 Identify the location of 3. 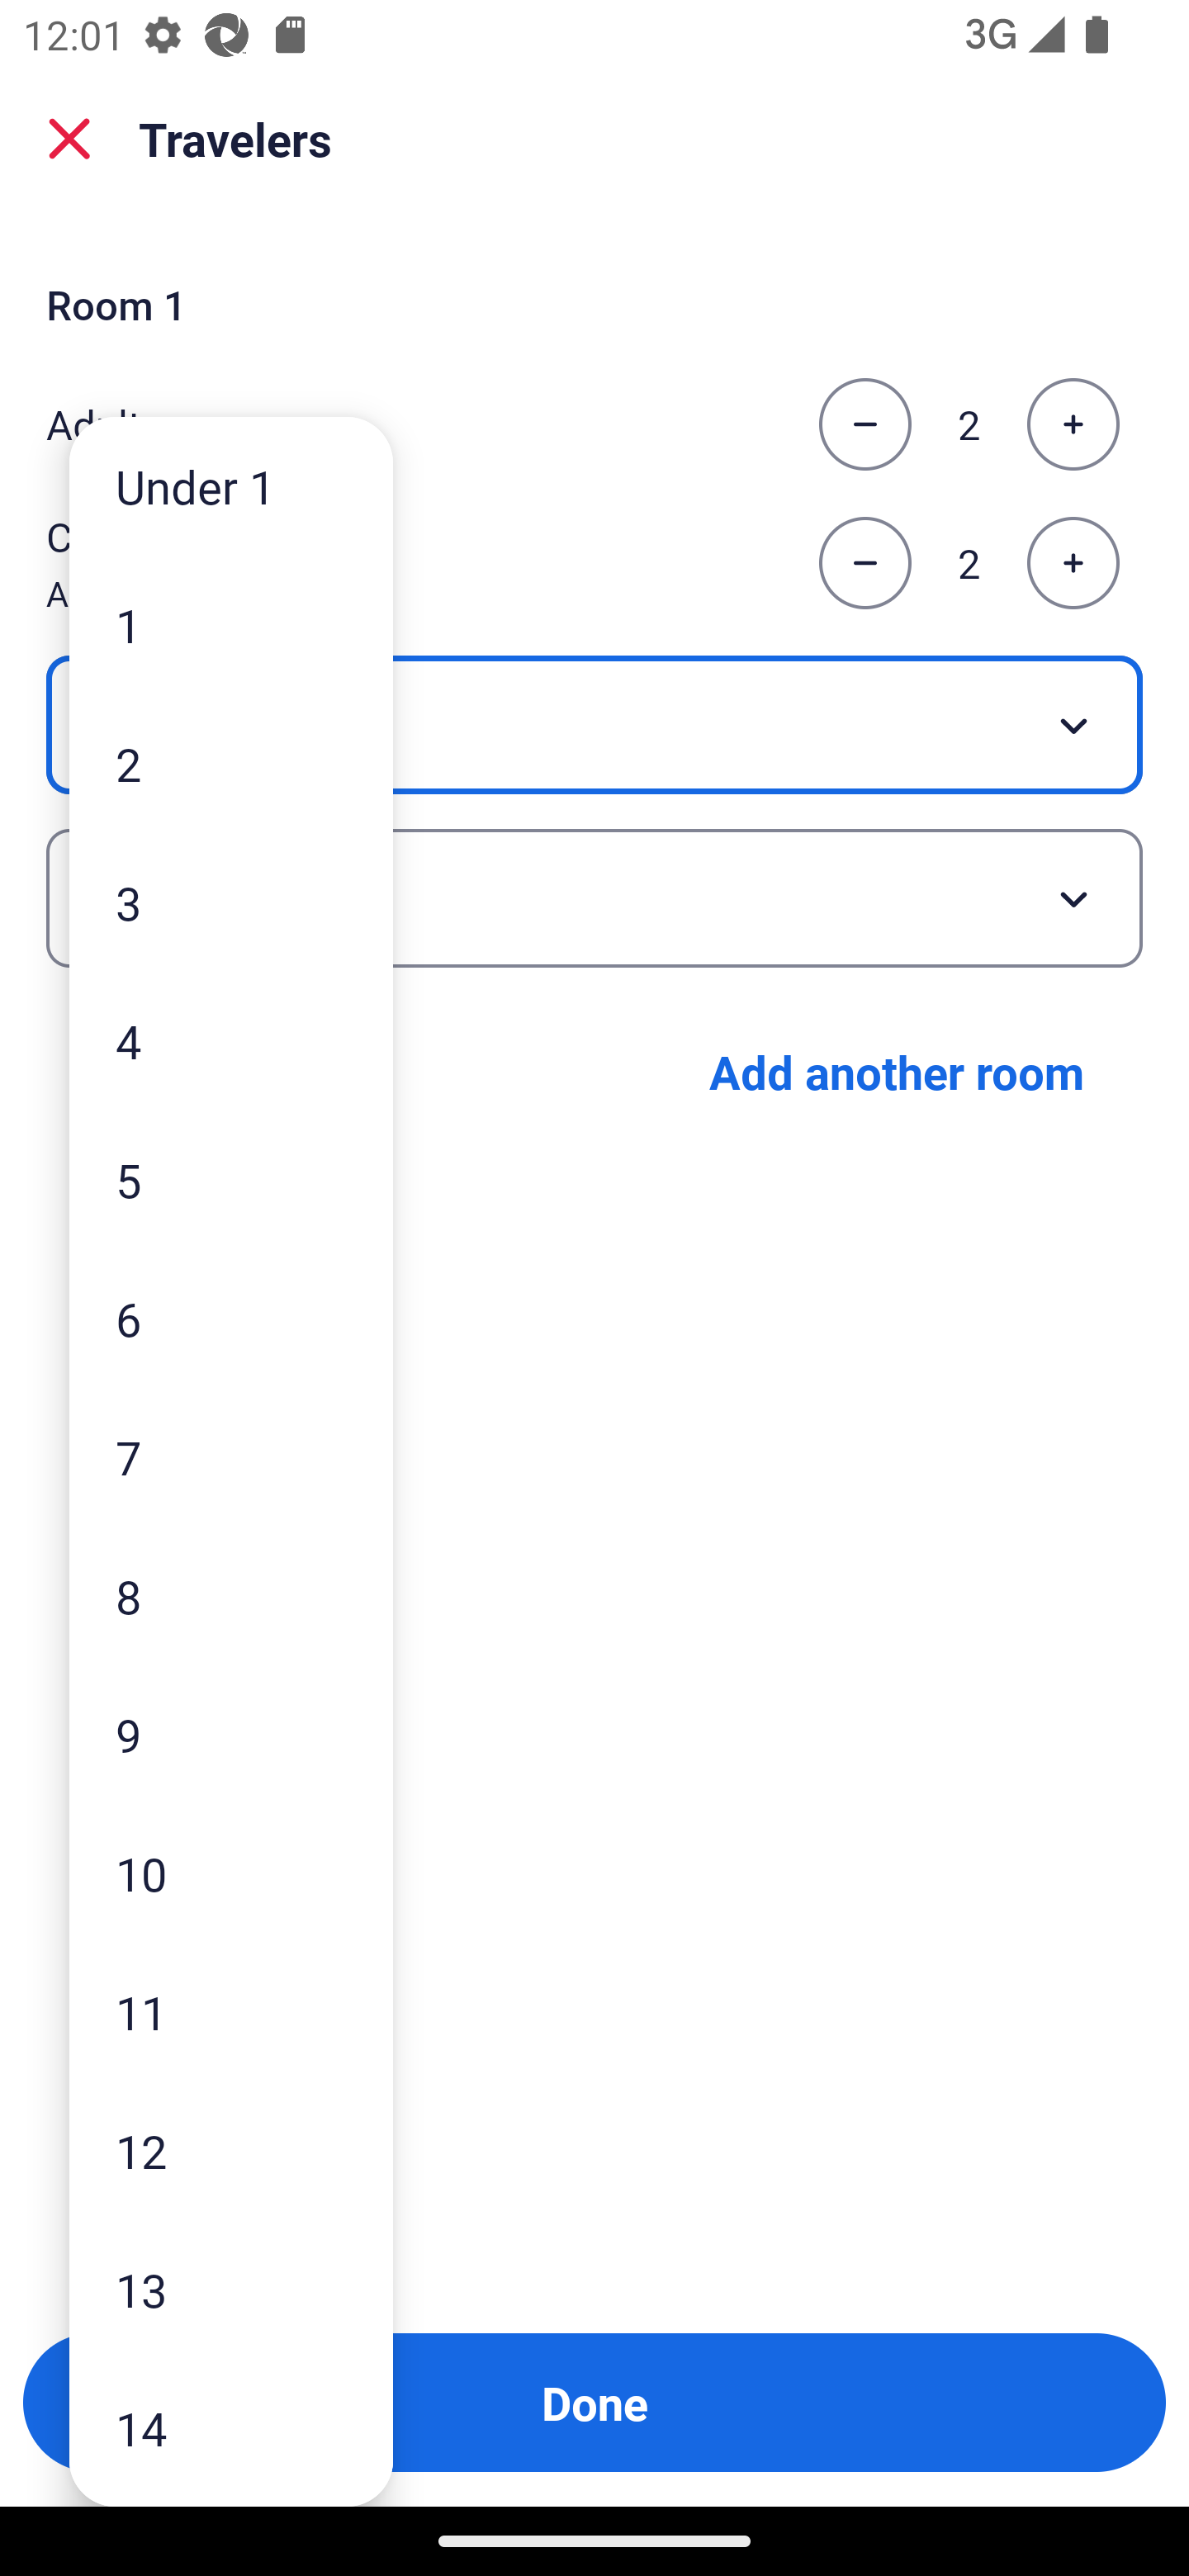
(231, 902).